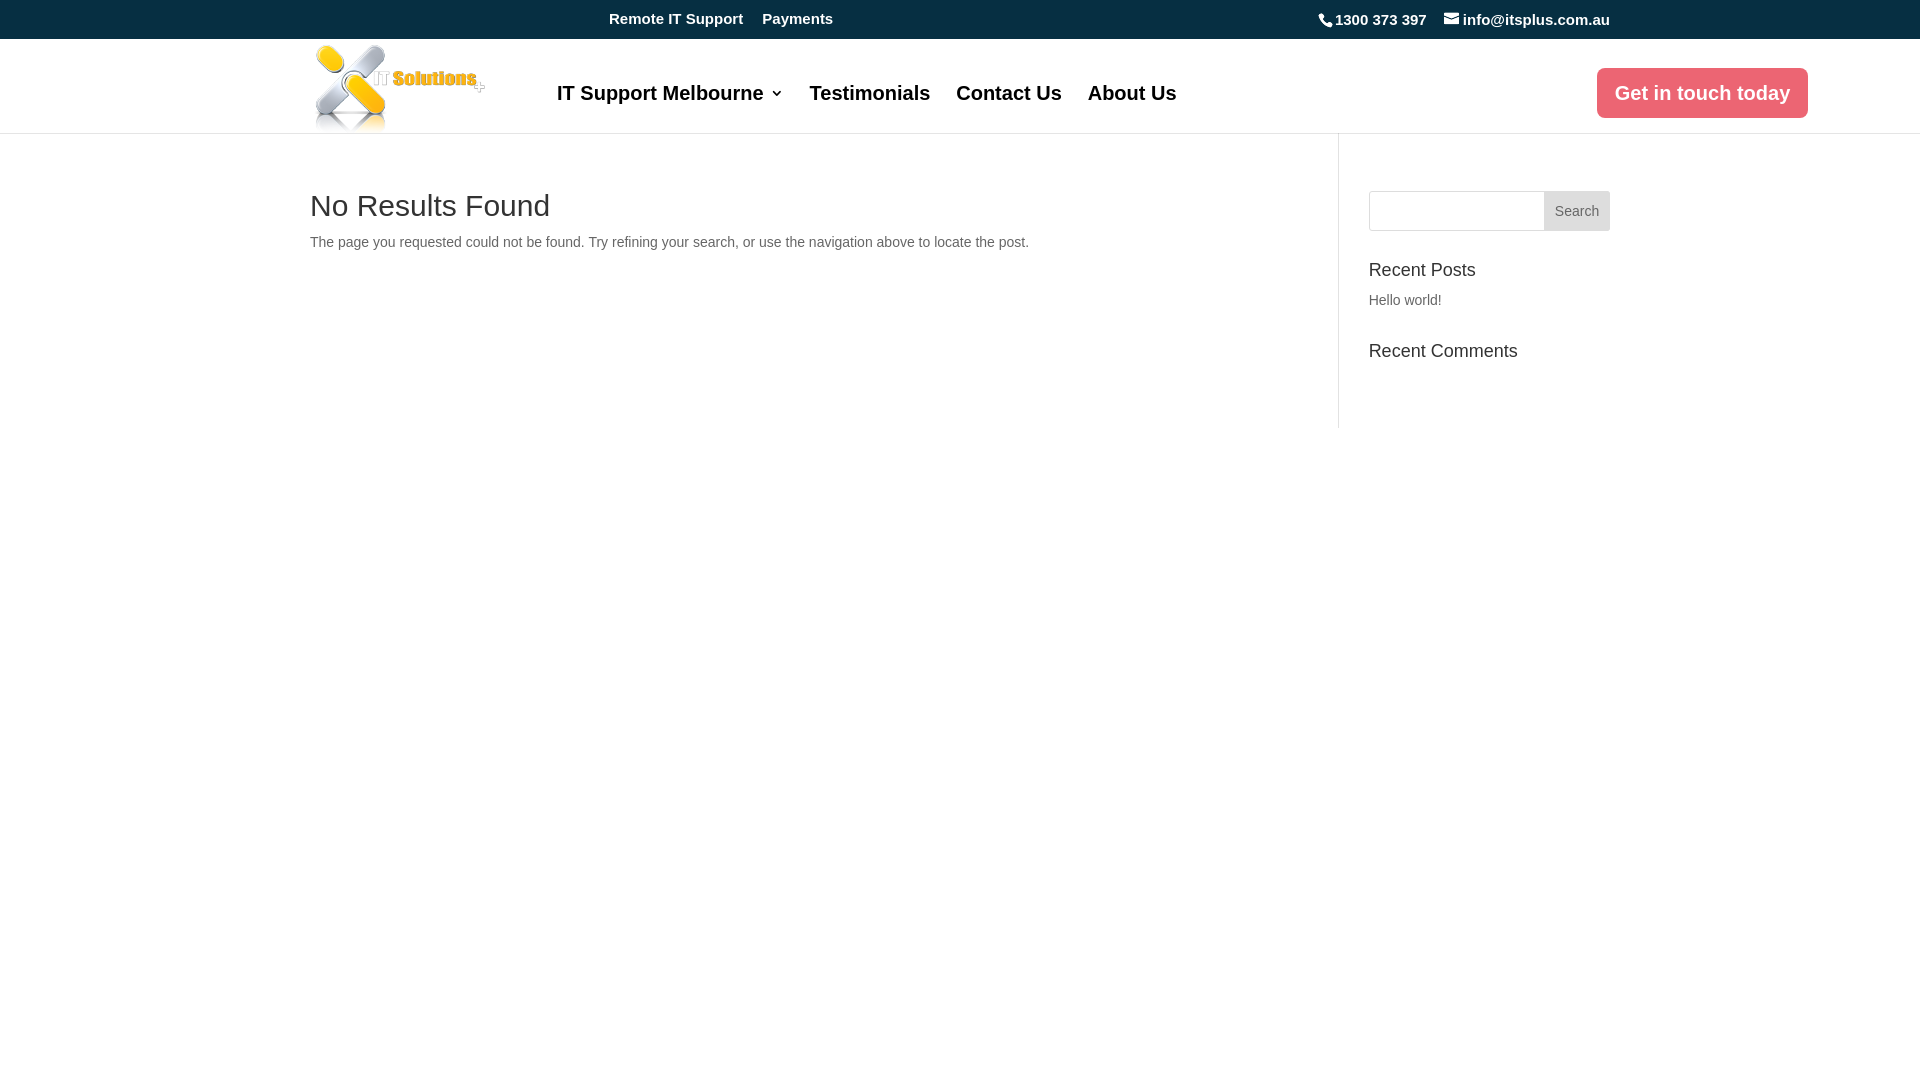 The image size is (1920, 1080). What do you see at coordinates (1009, 110) in the screenshot?
I see `Contact Us` at bounding box center [1009, 110].